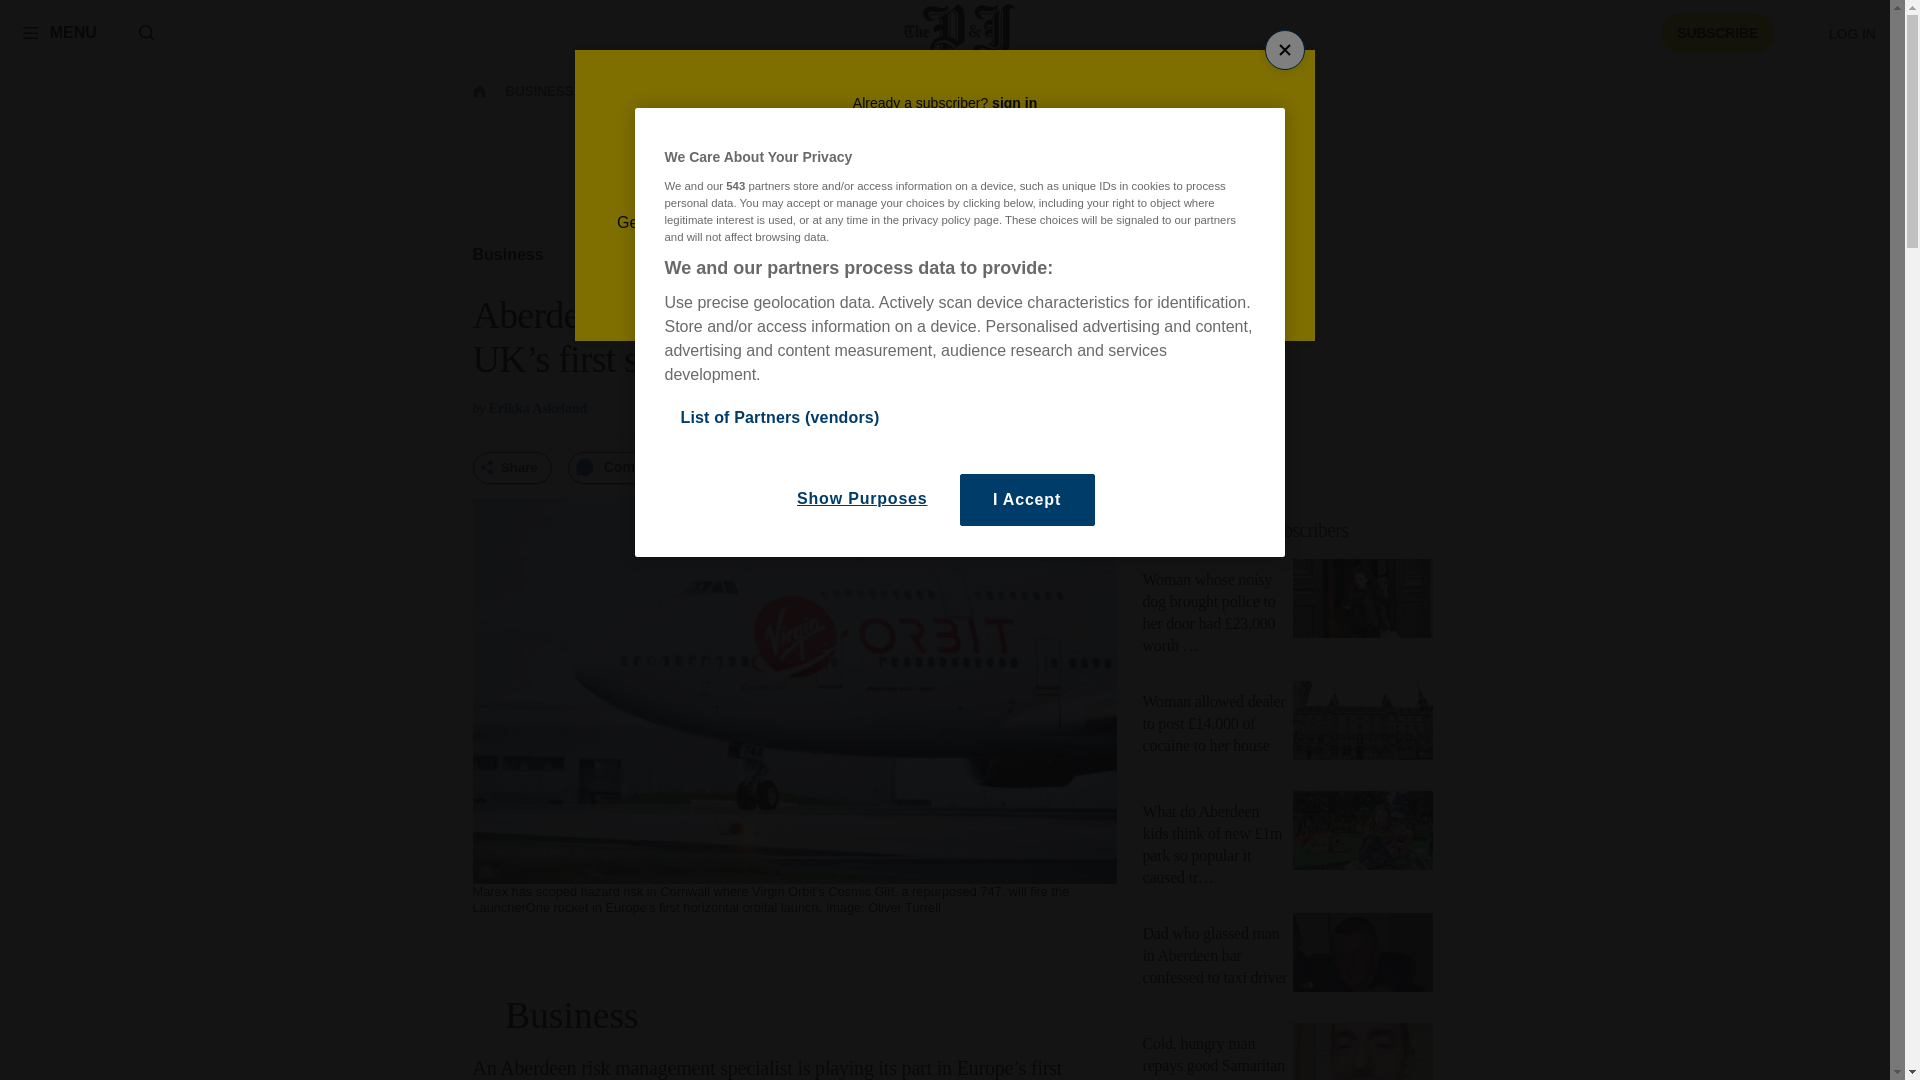 This screenshot has height=1080, width=1920. What do you see at coordinates (1214, 955) in the screenshot?
I see `Dad who glassed man in Aberdeen bar confessed to taxi driver` at bounding box center [1214, 955].